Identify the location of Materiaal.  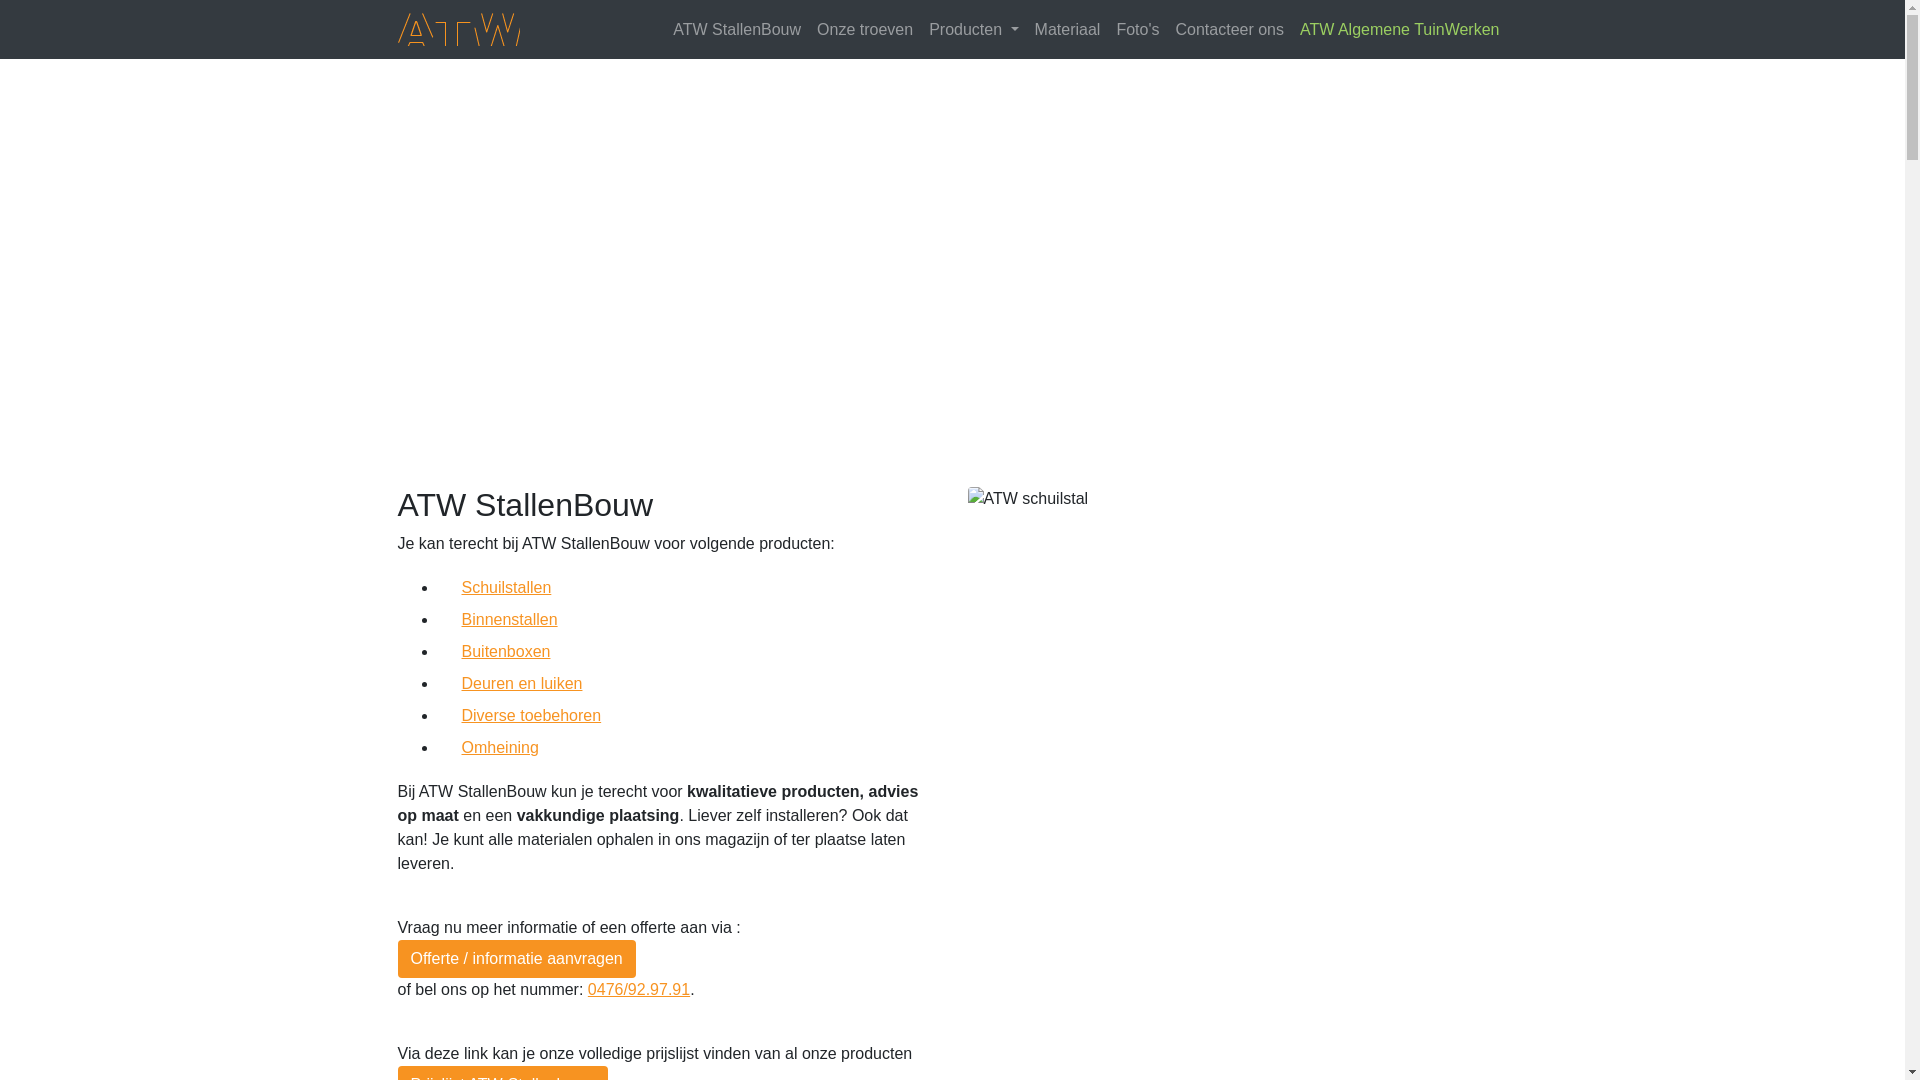
(1068, 30).